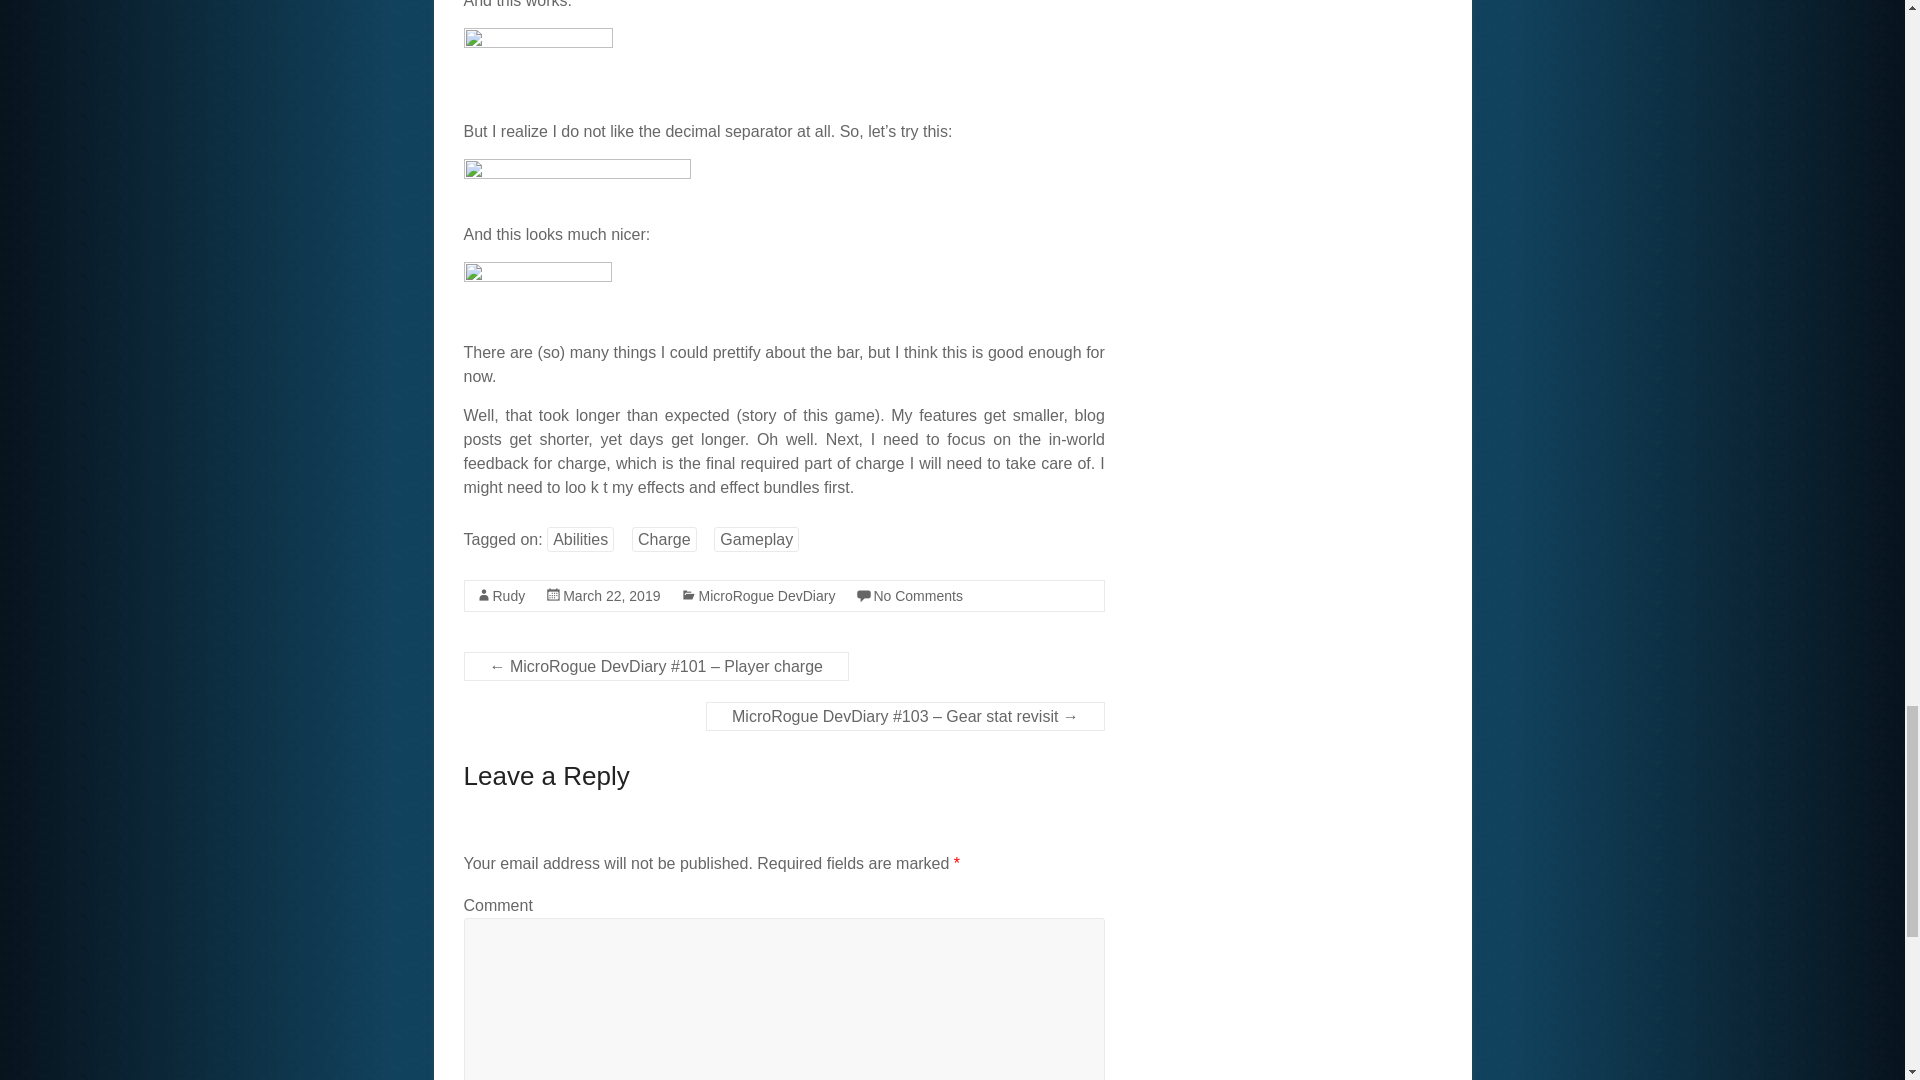  Describe the element at coordinates (663, 539) in the screenshot. I see `Charge` at that location.